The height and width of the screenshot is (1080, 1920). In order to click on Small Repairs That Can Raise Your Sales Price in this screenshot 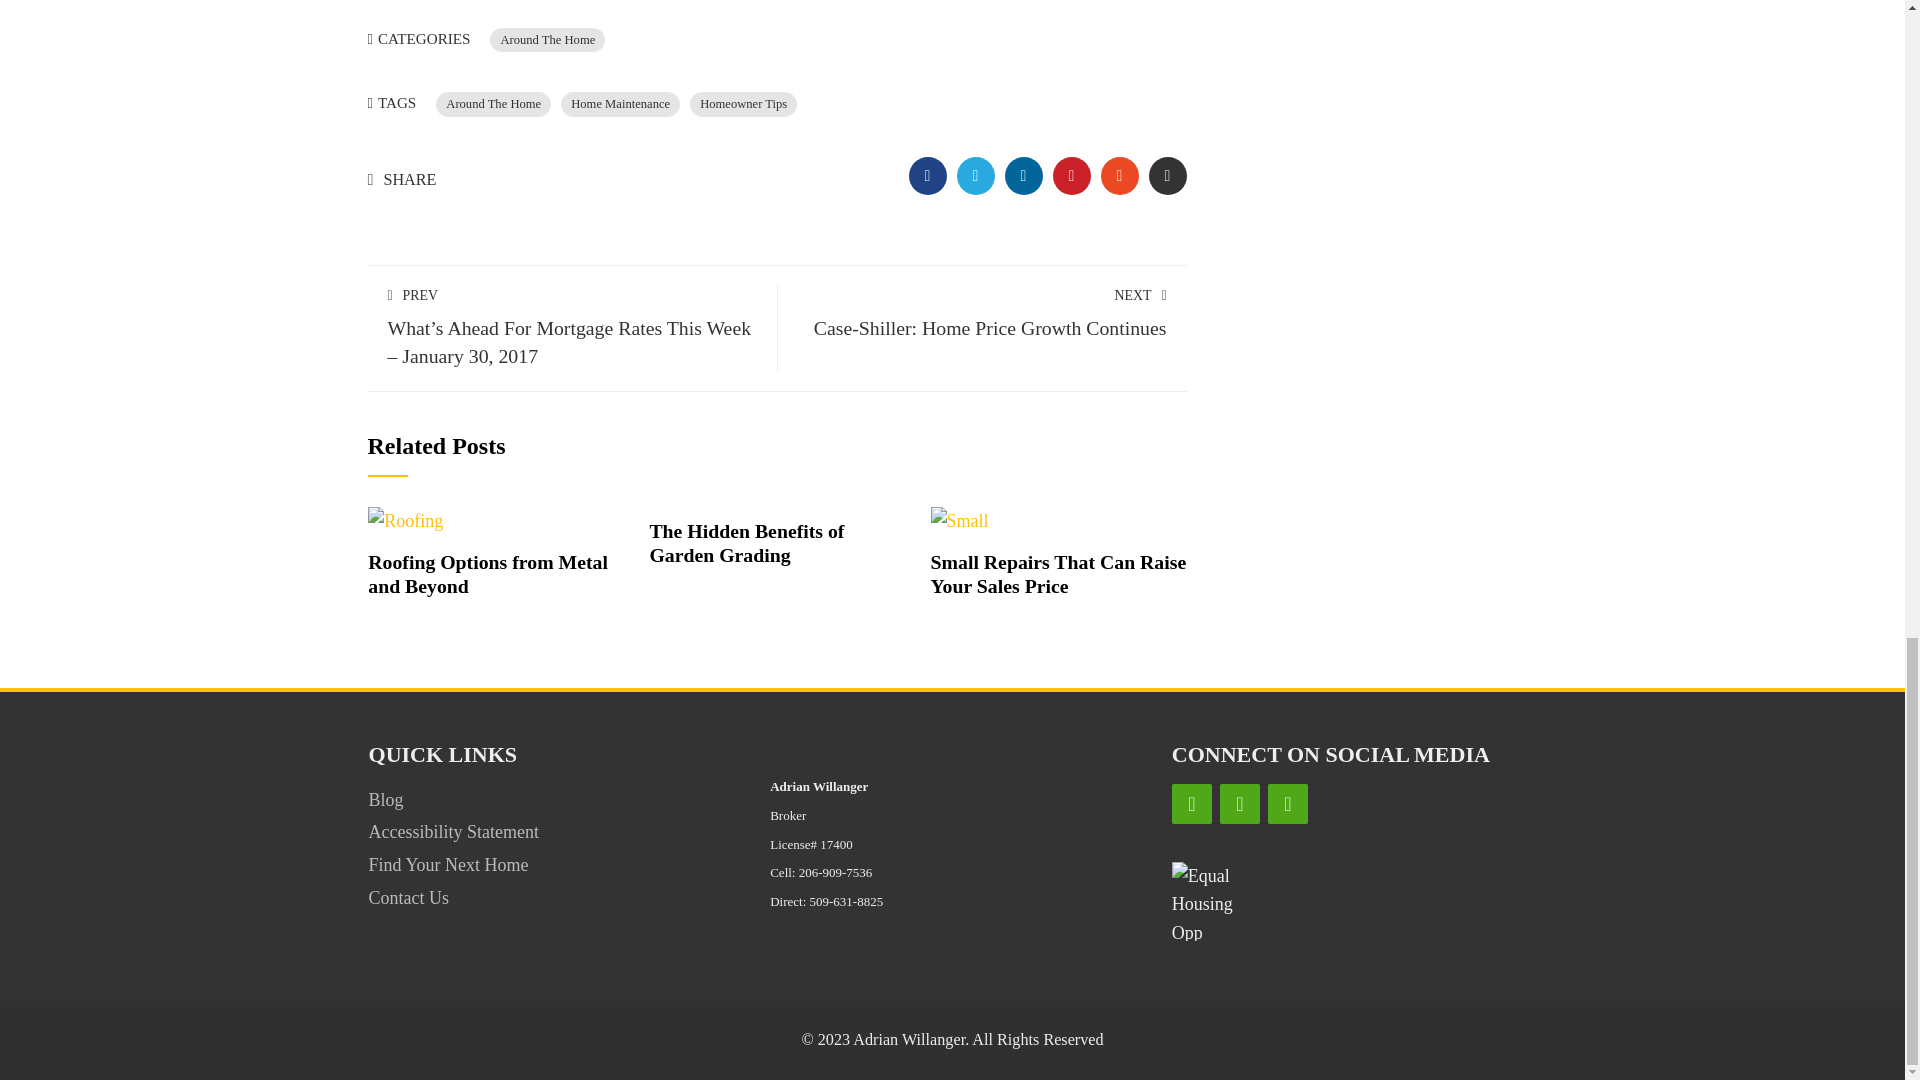, I will do `click(960, 518)`.